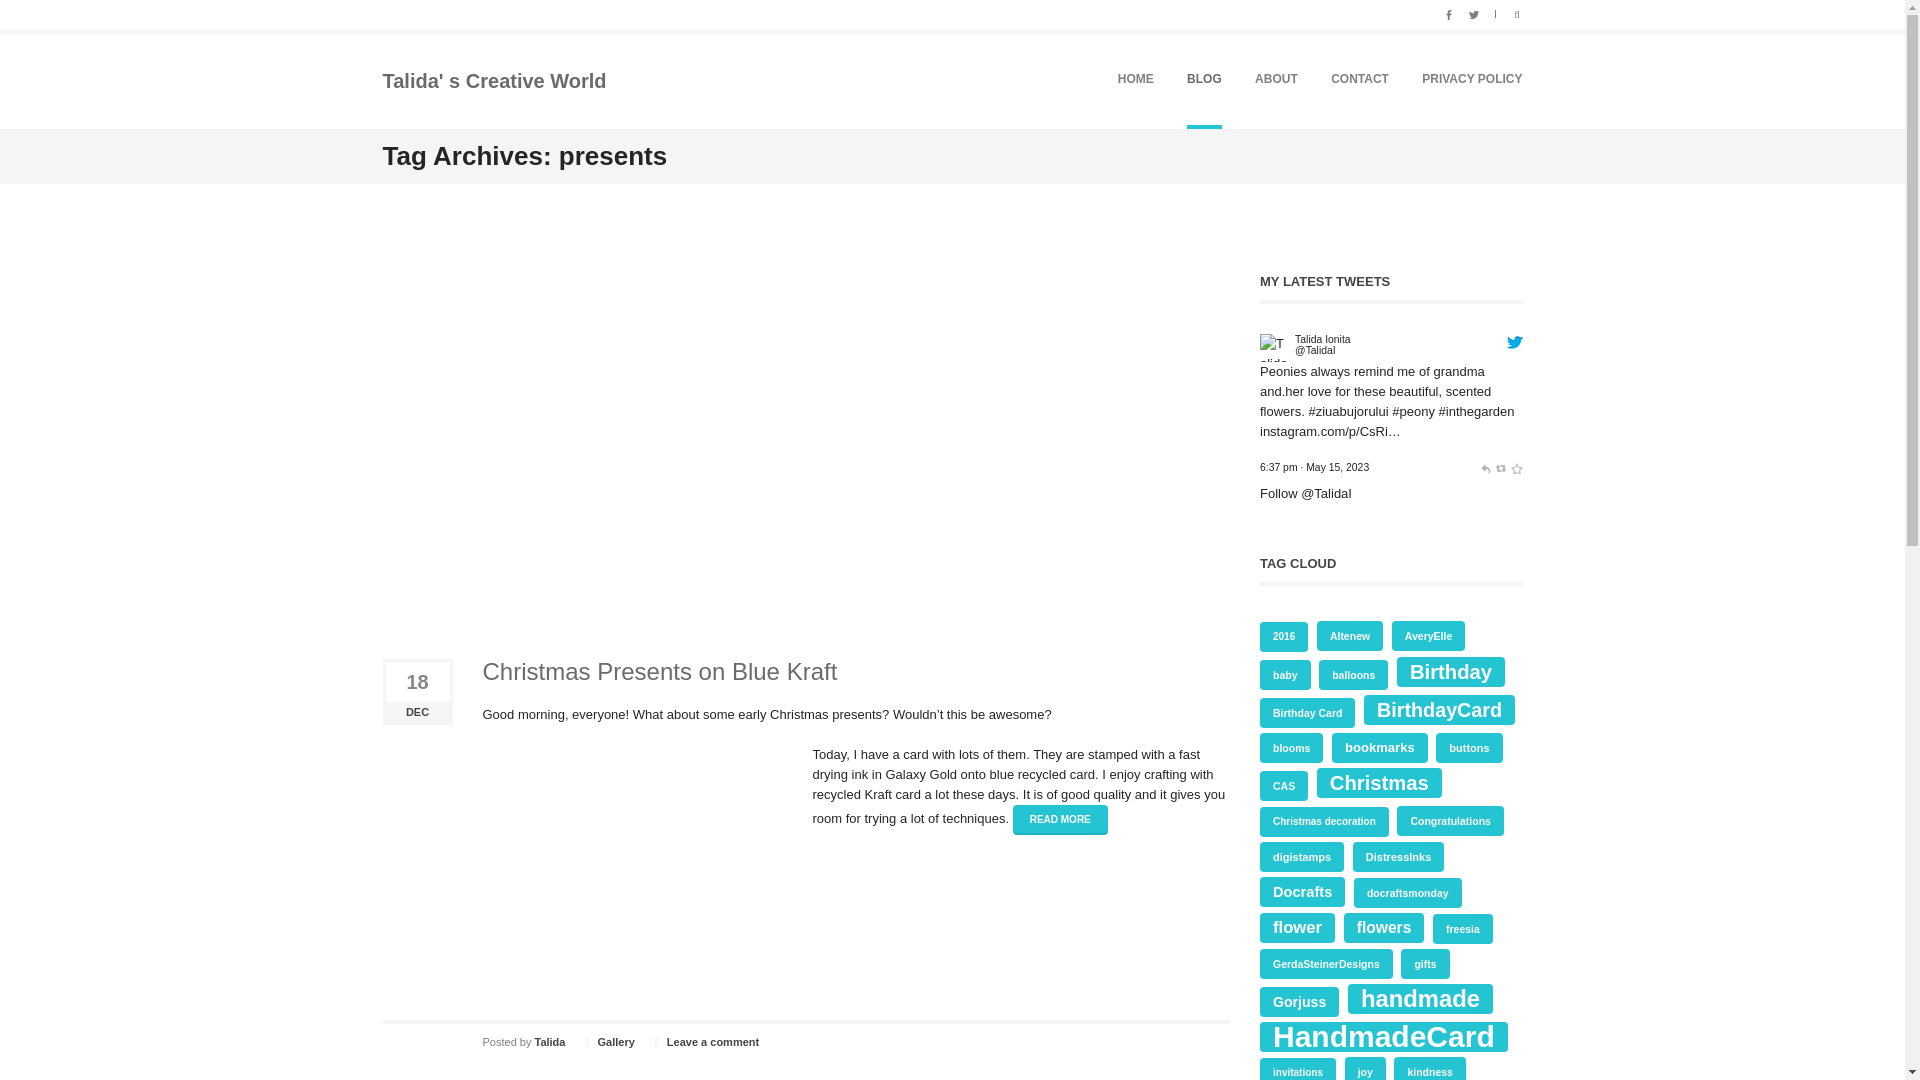 The image size is (1920, 1080). I want to click on Permalink to Christmas Presents on Blue Kraft, so click(659, 670).